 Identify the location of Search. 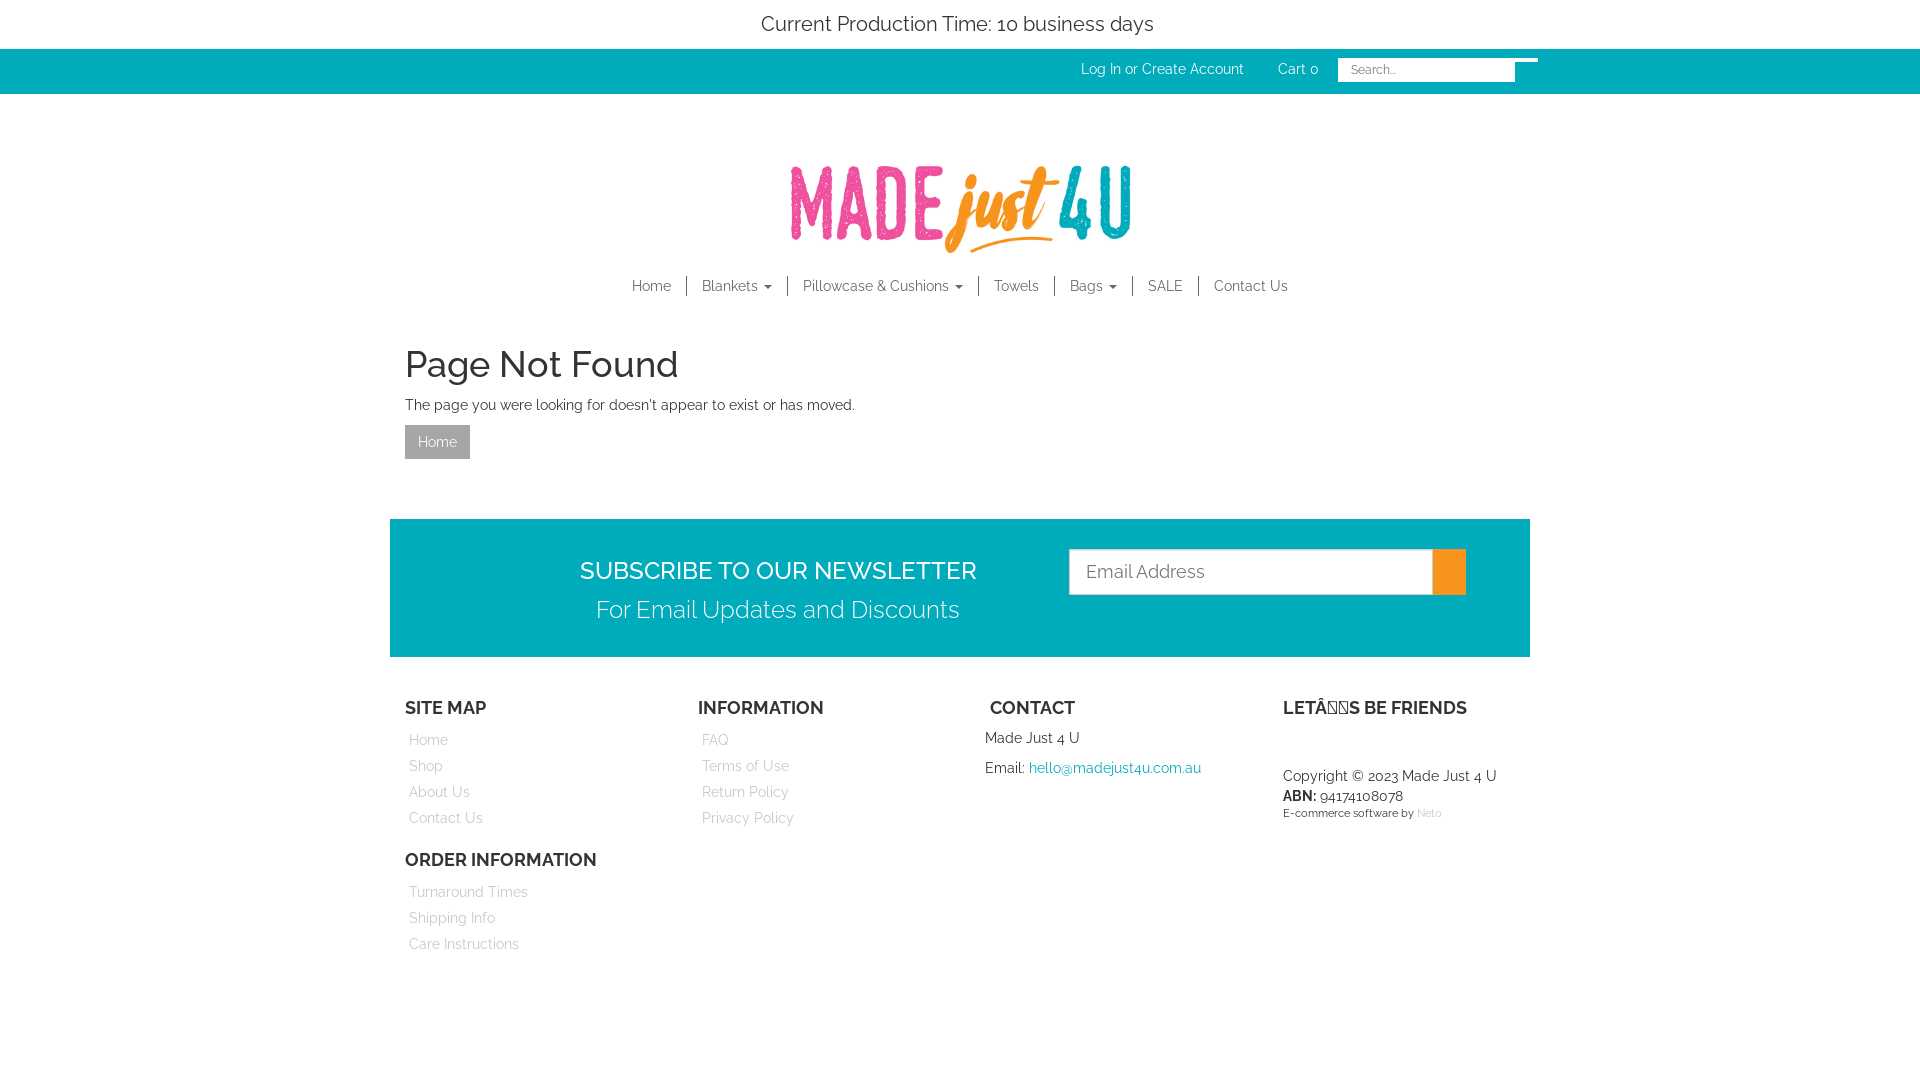
(1526, 60).